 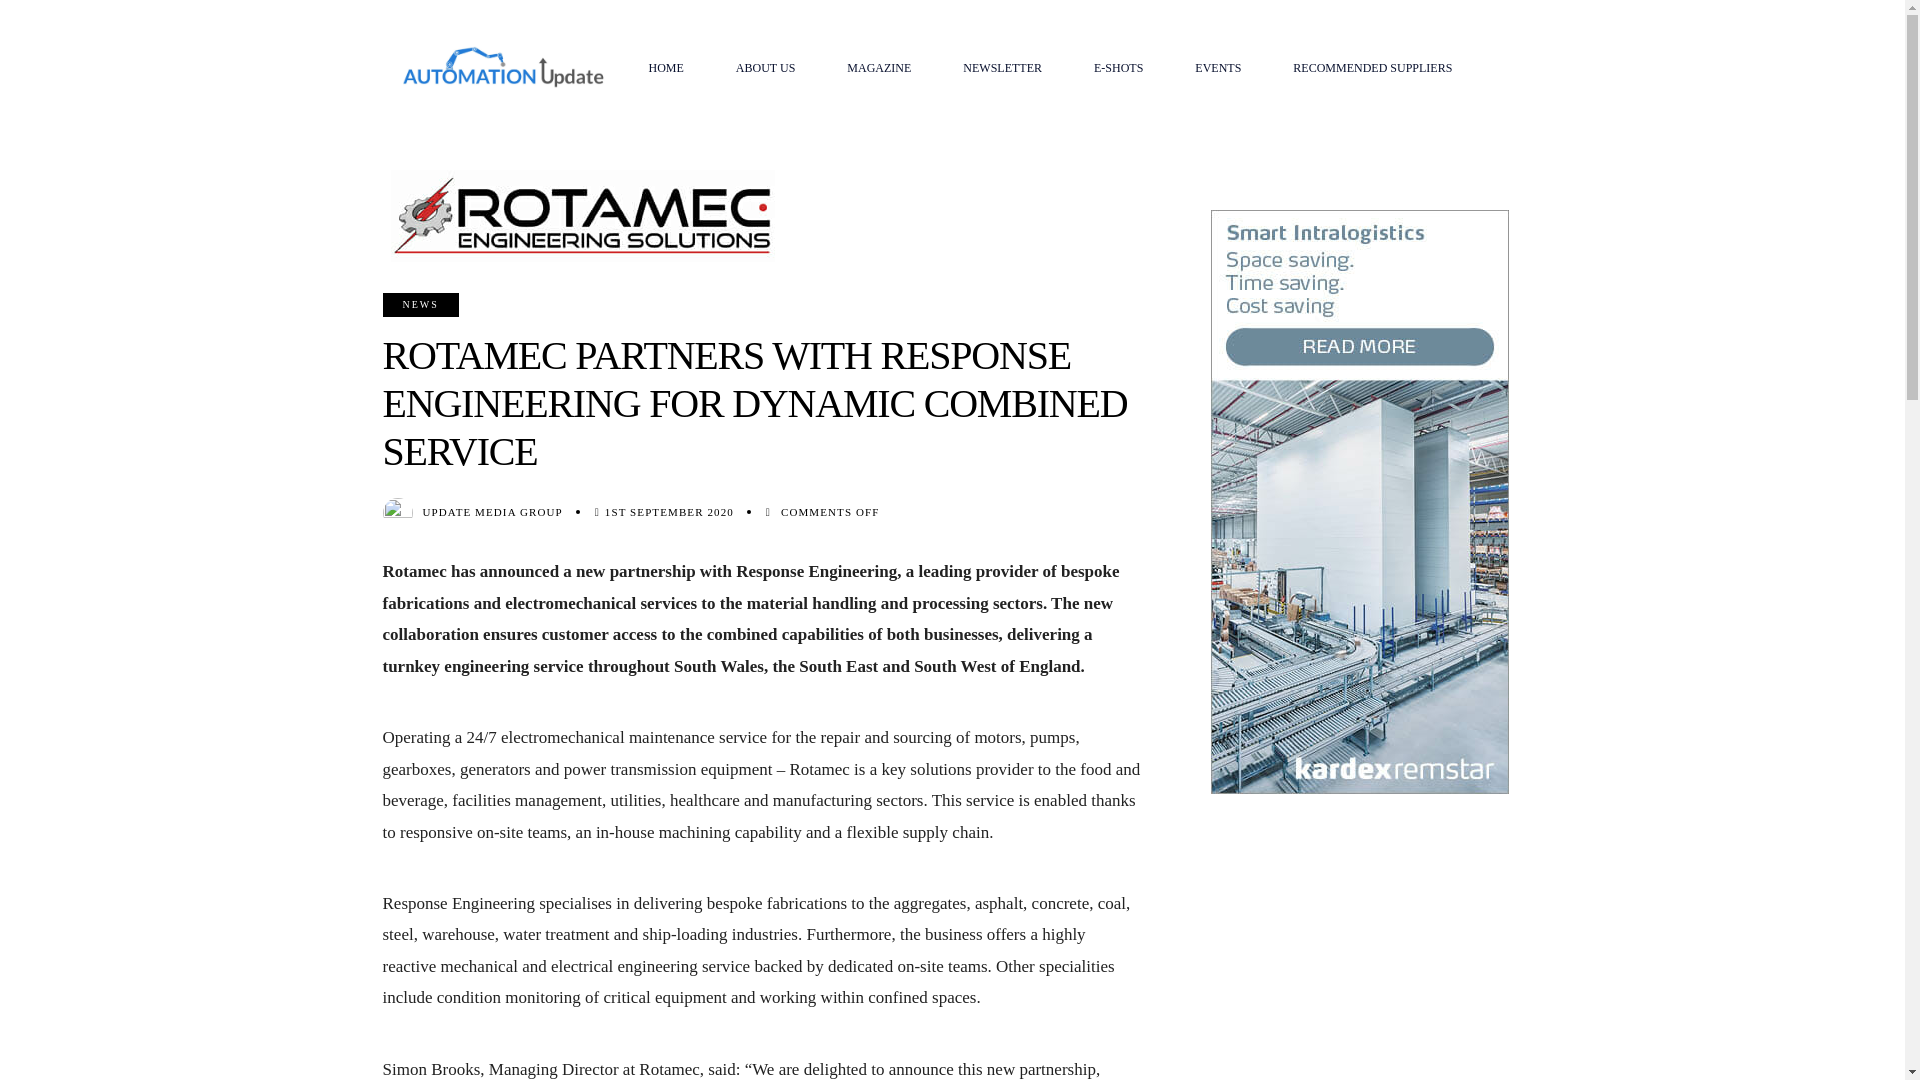 What do you see at coordinates (492, 512) in the screenshot?
I see `UPDATE MEDIA GROUP` at bounding box center [492, 512].